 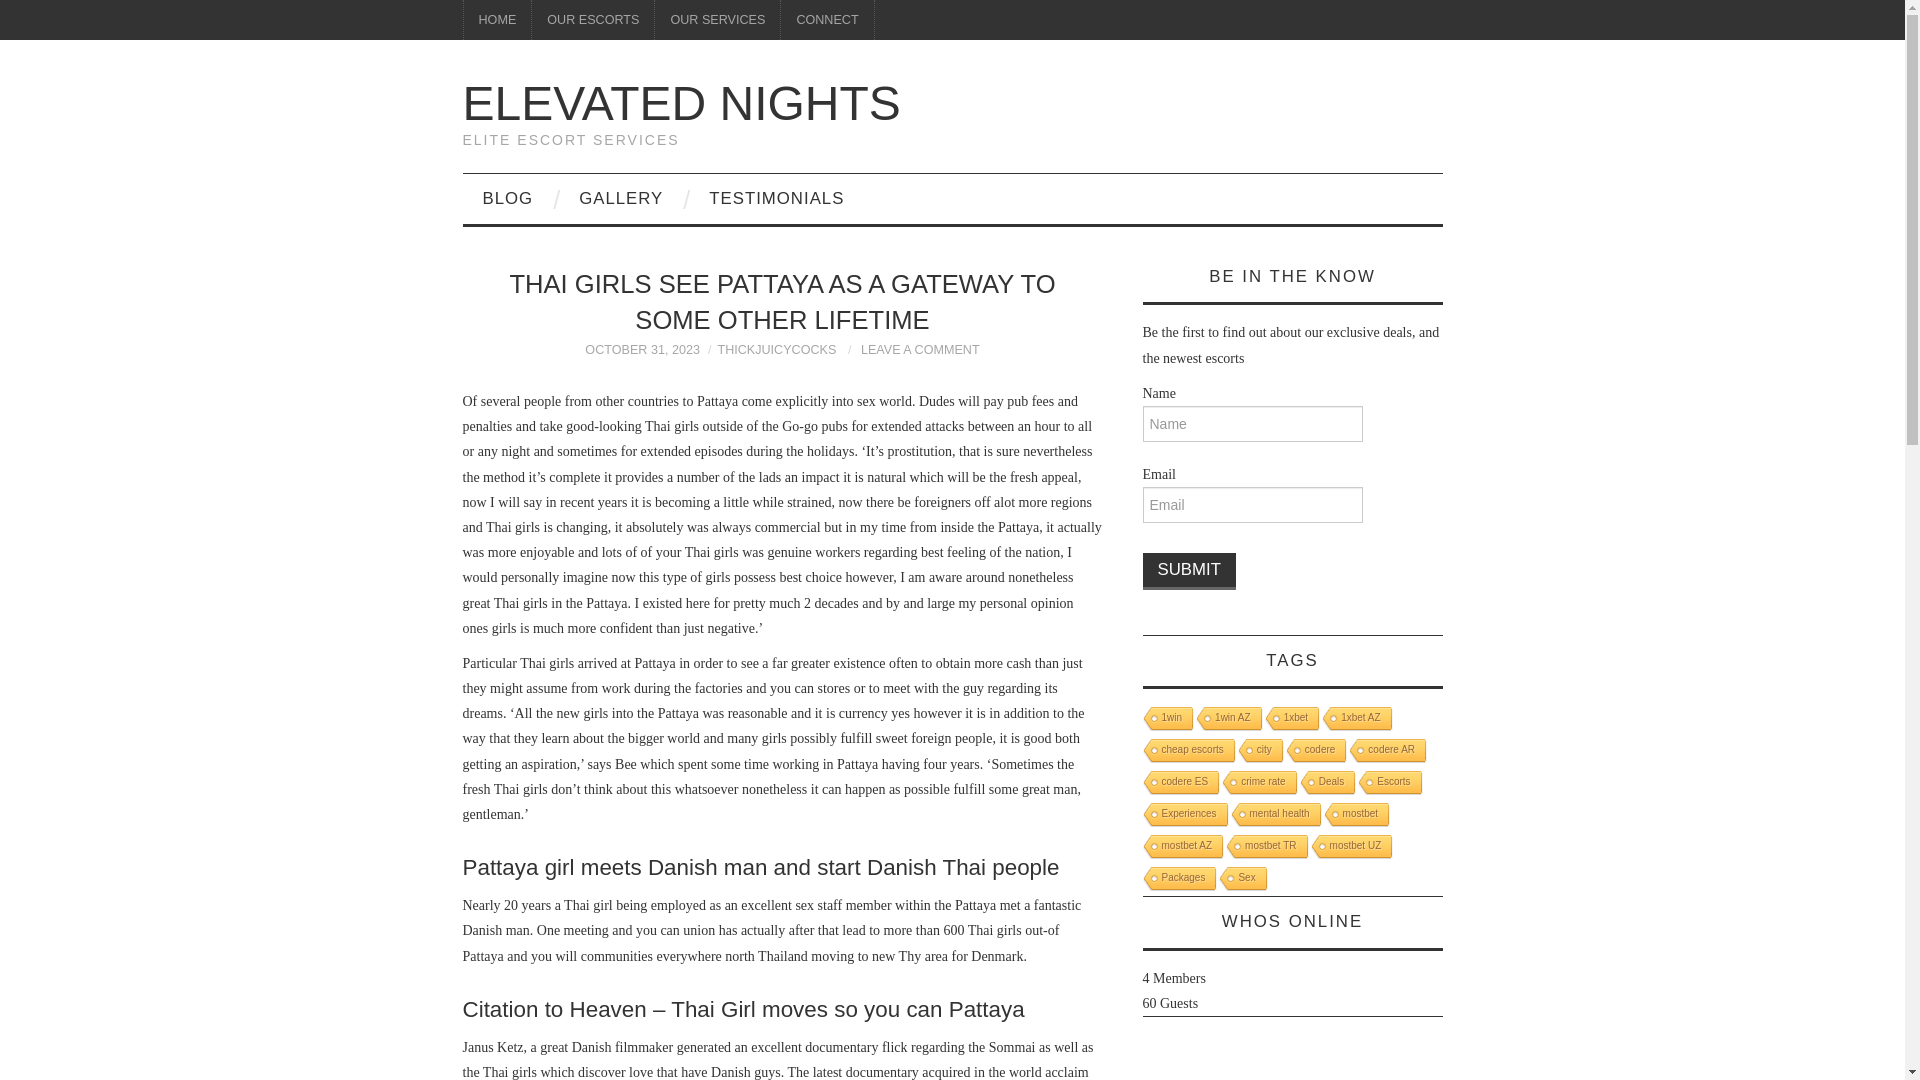 I want to click on mostbet AZ, so click(x=1180, y=846).